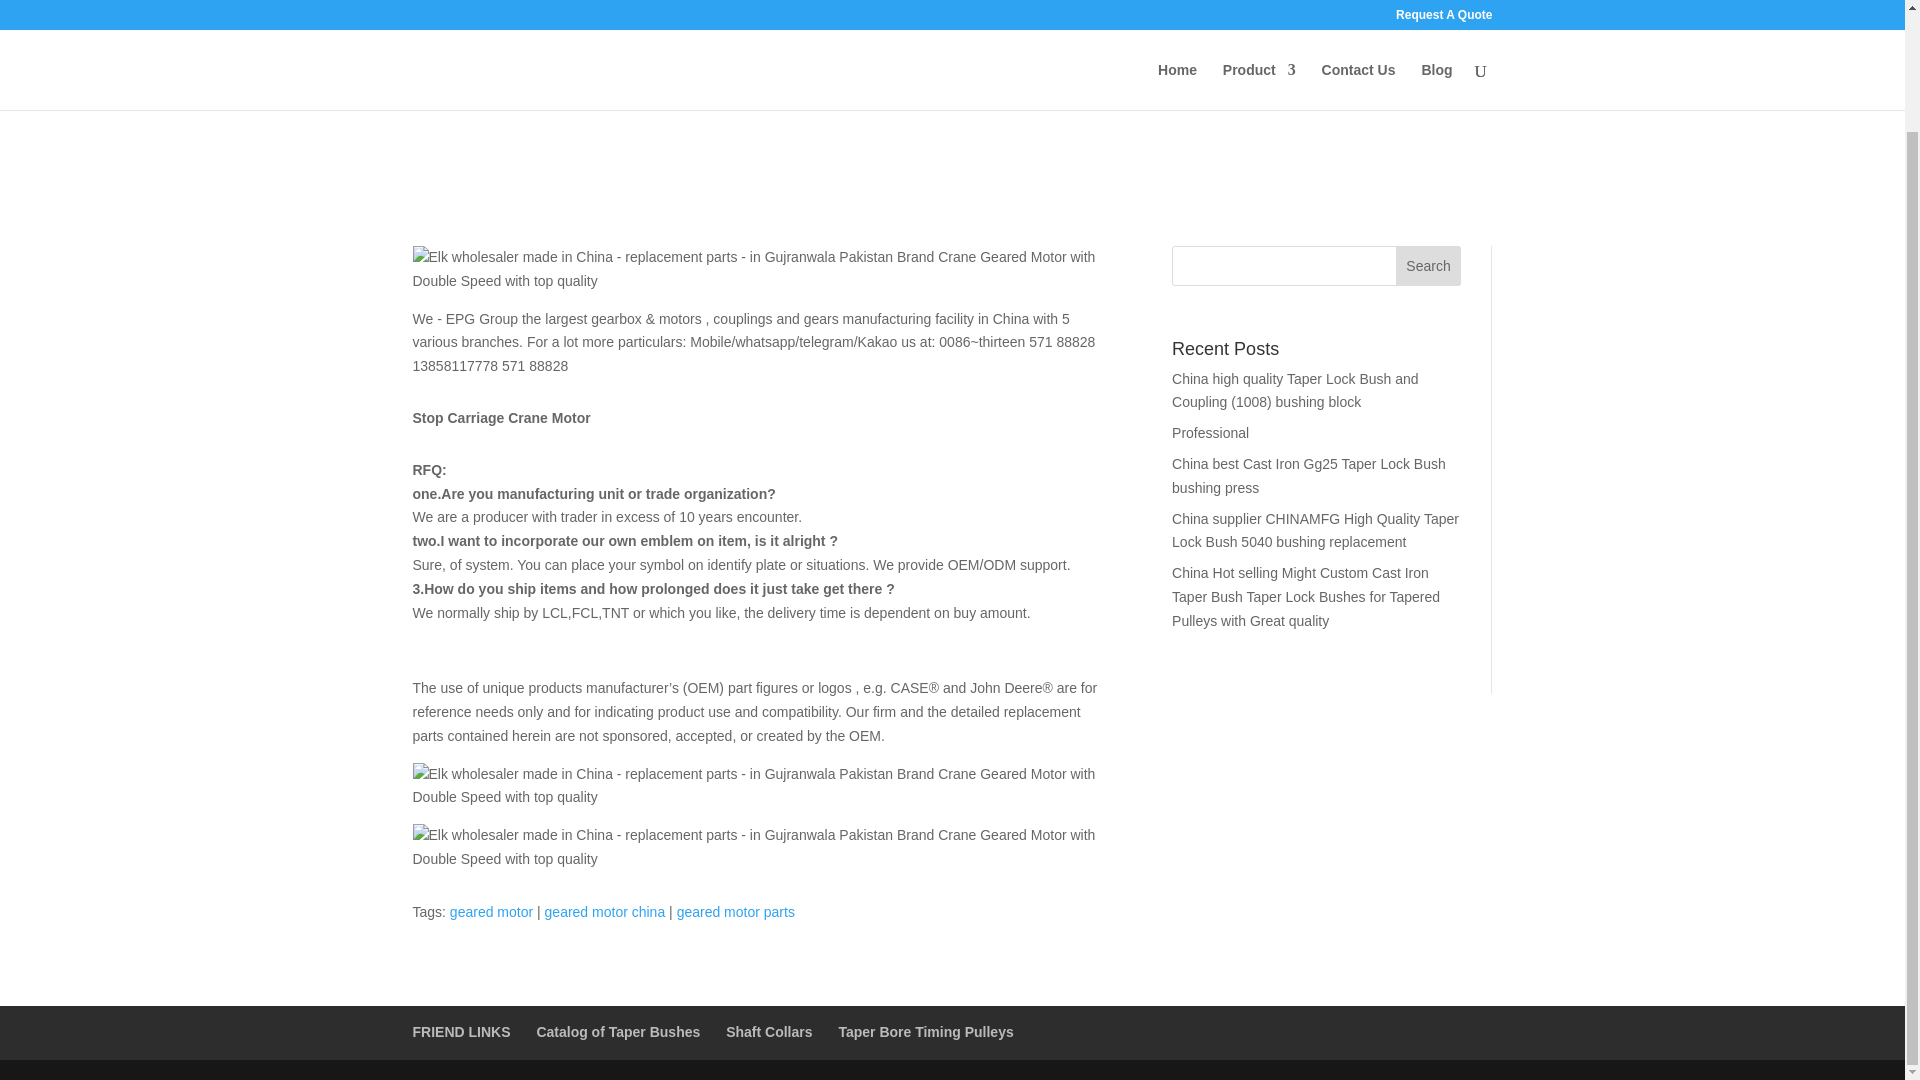  I want to click on FRIEND LINKS, so click(461, 1032).